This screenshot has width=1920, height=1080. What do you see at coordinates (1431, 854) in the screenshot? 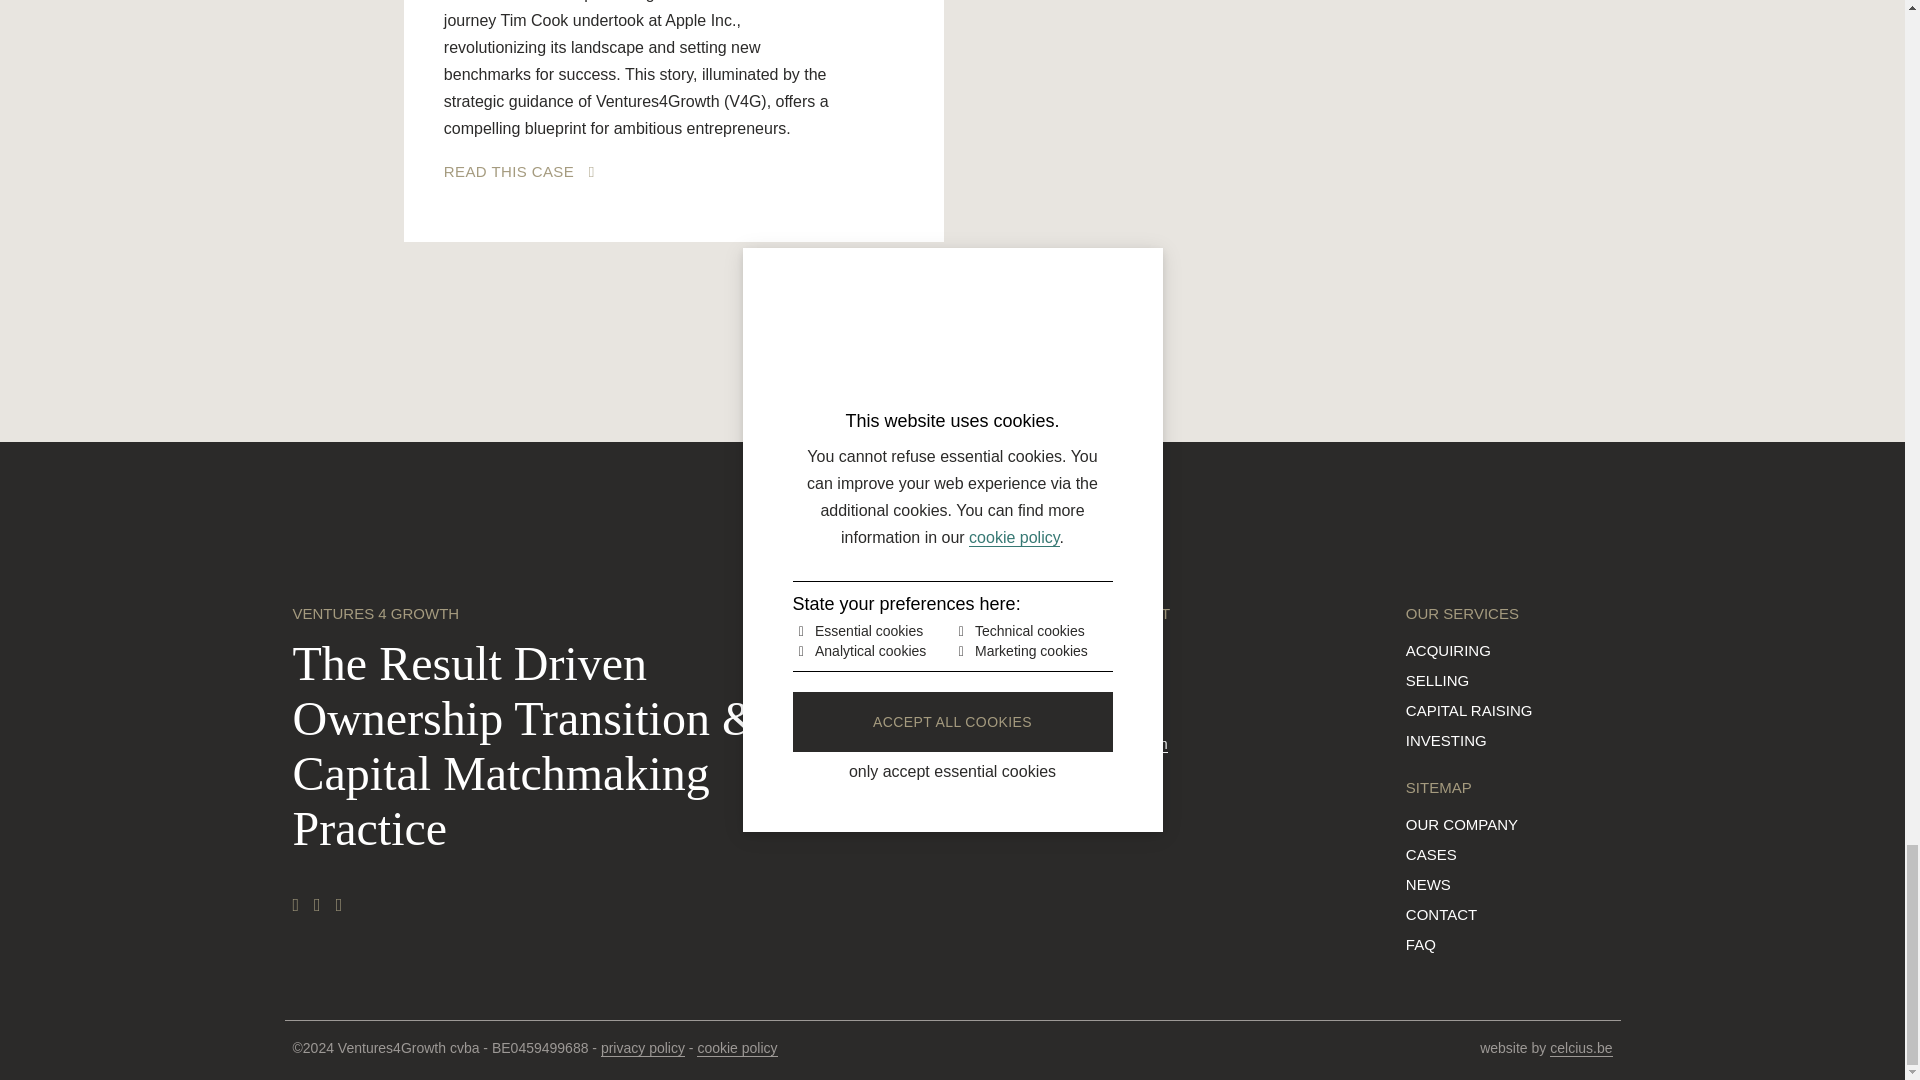
I see `CASES` at bounding box center [1431, 854].